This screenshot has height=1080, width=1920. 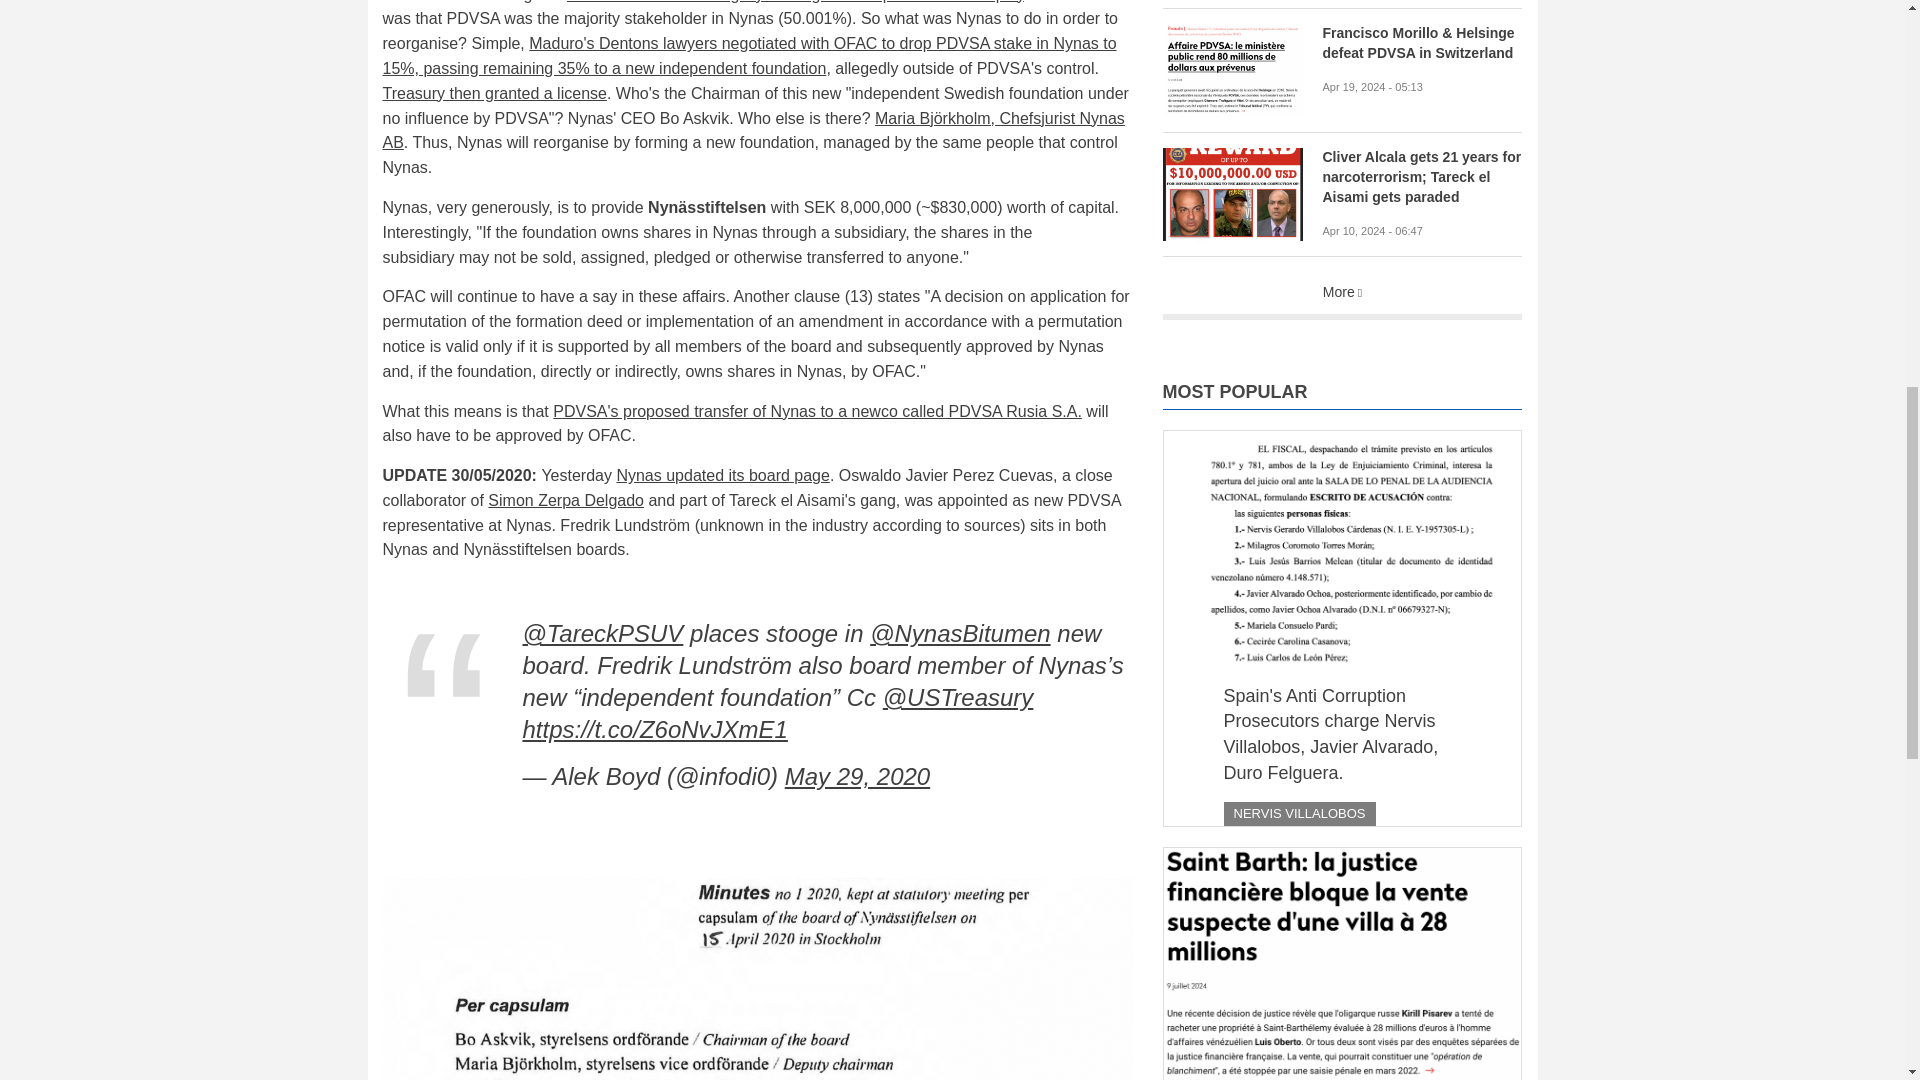 What do you see at coordinates (722, 474) in the screenshot?
I see `Nynas updated its board page` at bounding box center [722, 474].